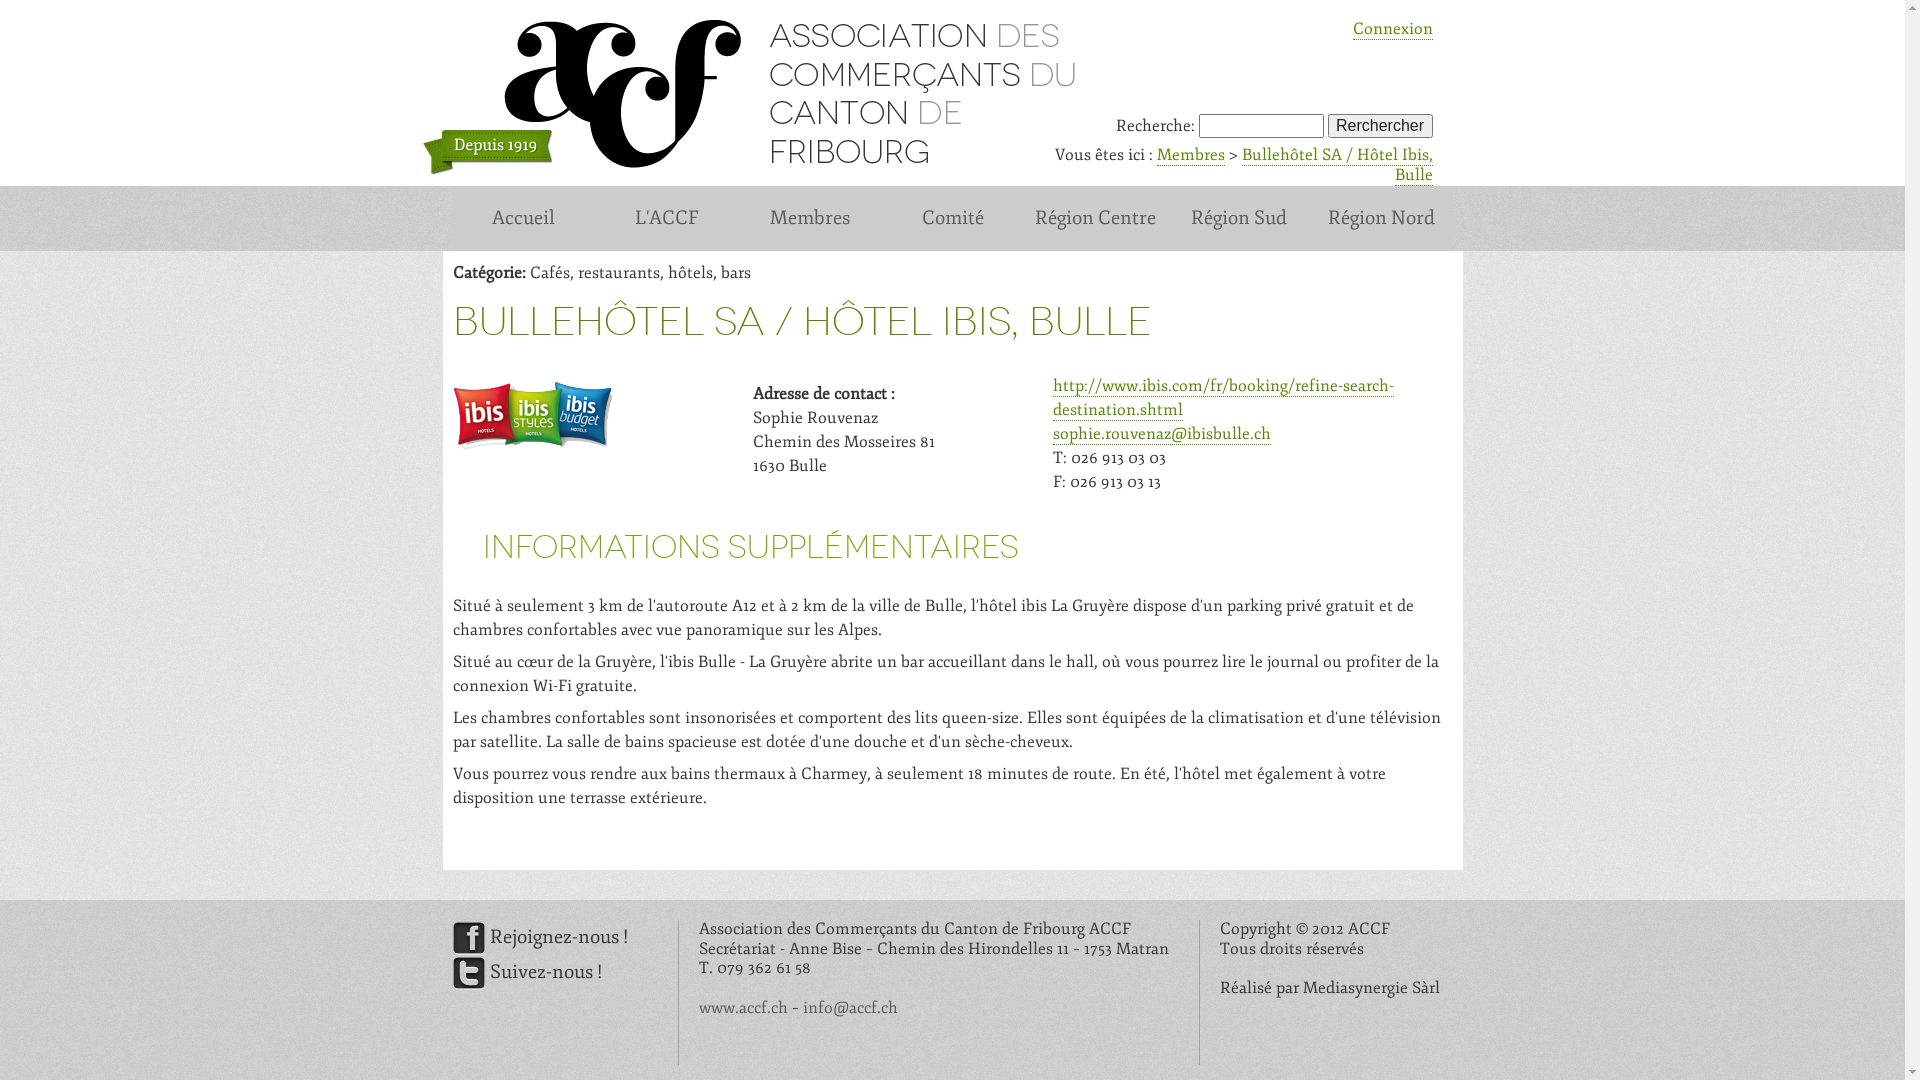 The width and height of the screenshot is (1920, 1080). What do you see at coordinates (1190, 156) in the screenshot?
I see `Membres` at bounding box center [1190, 156].